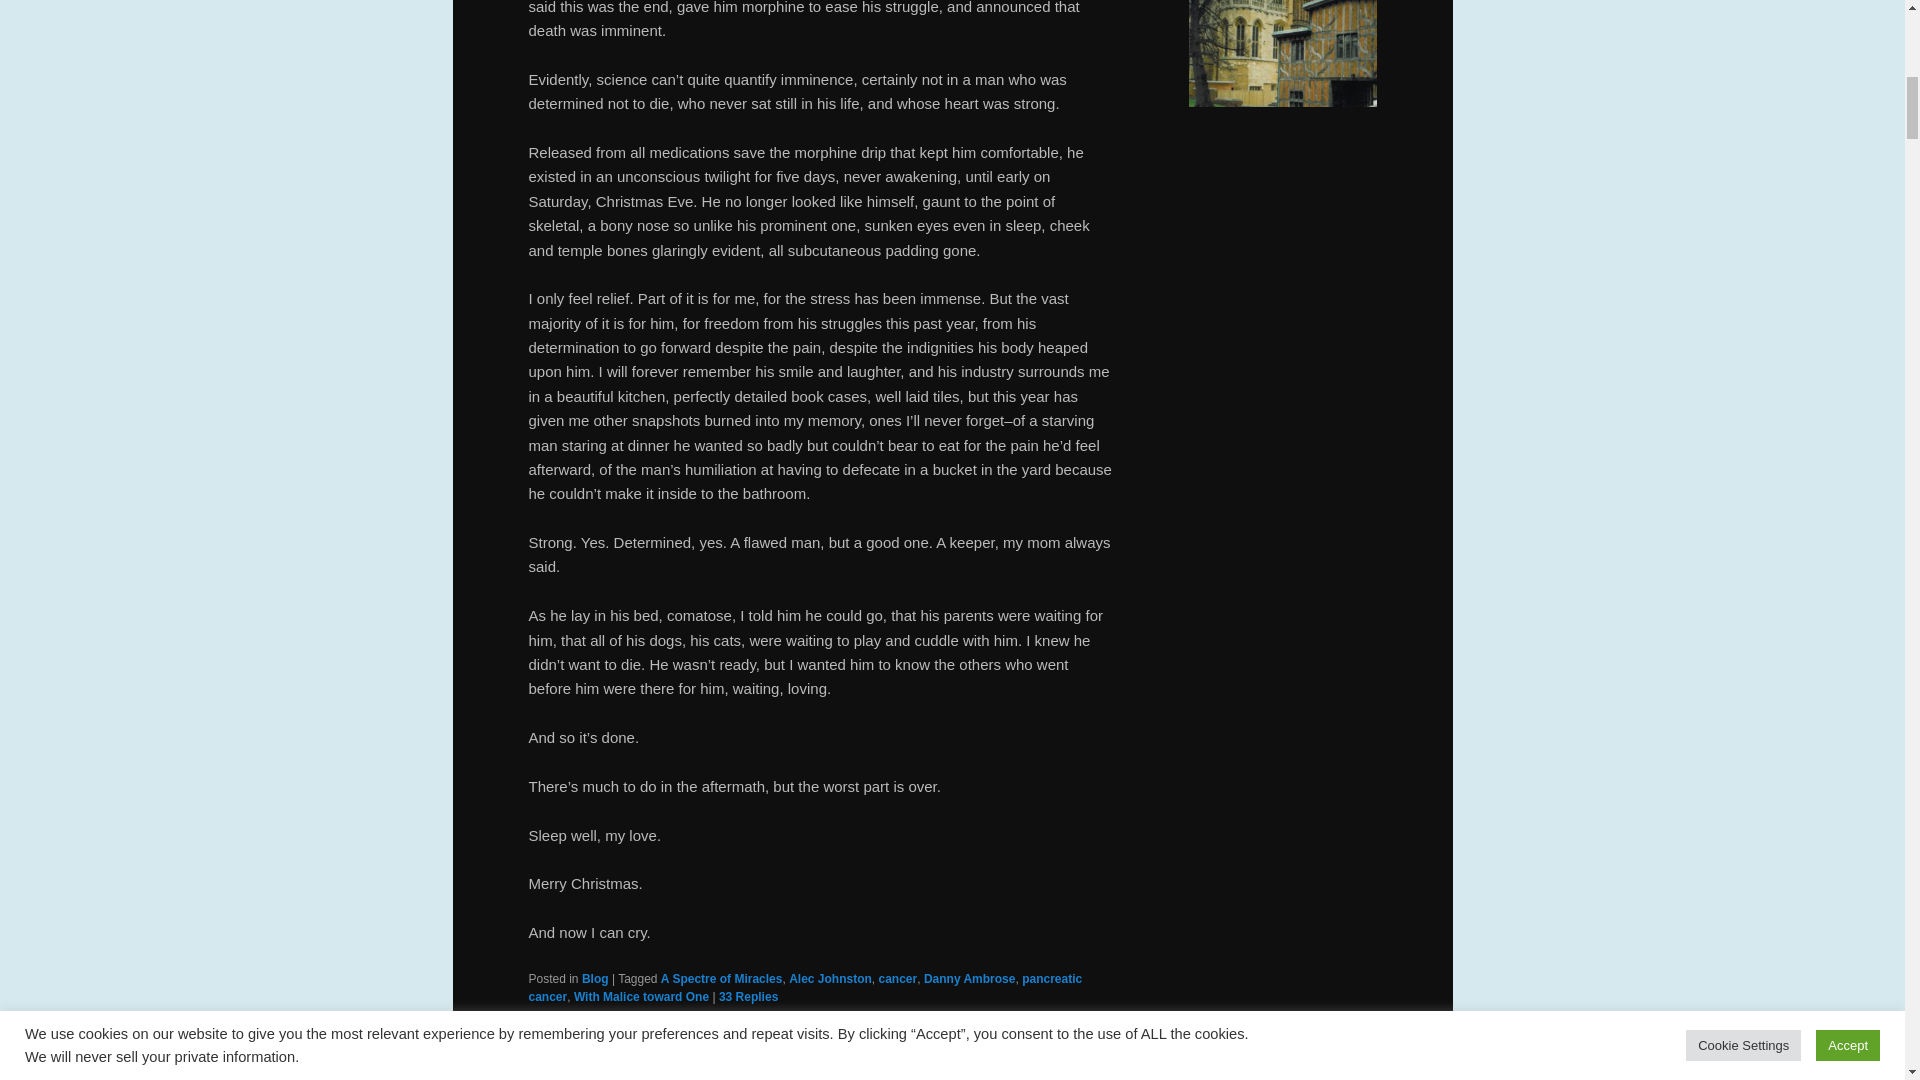  Describe the element at coordinates (722, 979) in the screenshot. I see `A Spectre of Miracles` at that location.